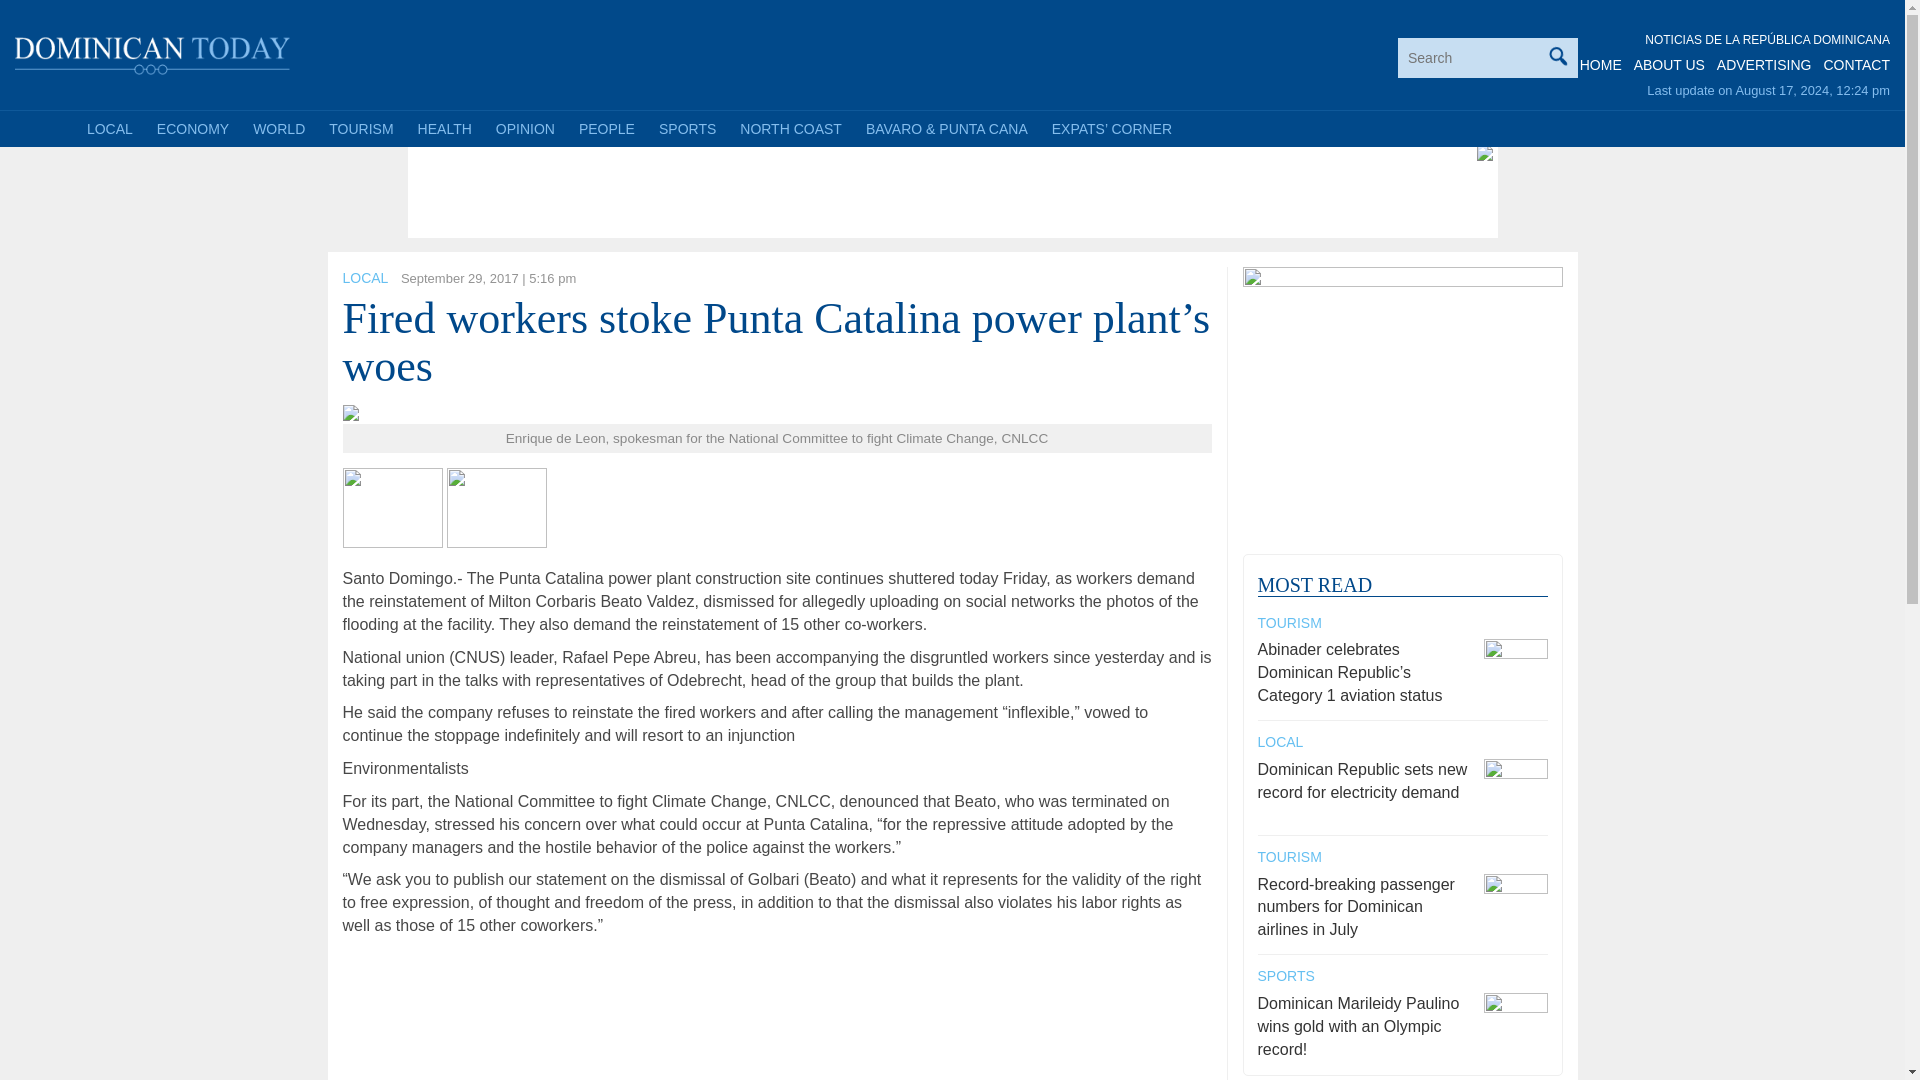  What do you see at coordinates (364, 278) in the screenshot?
I see `LOCAL` at bounding box center [364, 278].